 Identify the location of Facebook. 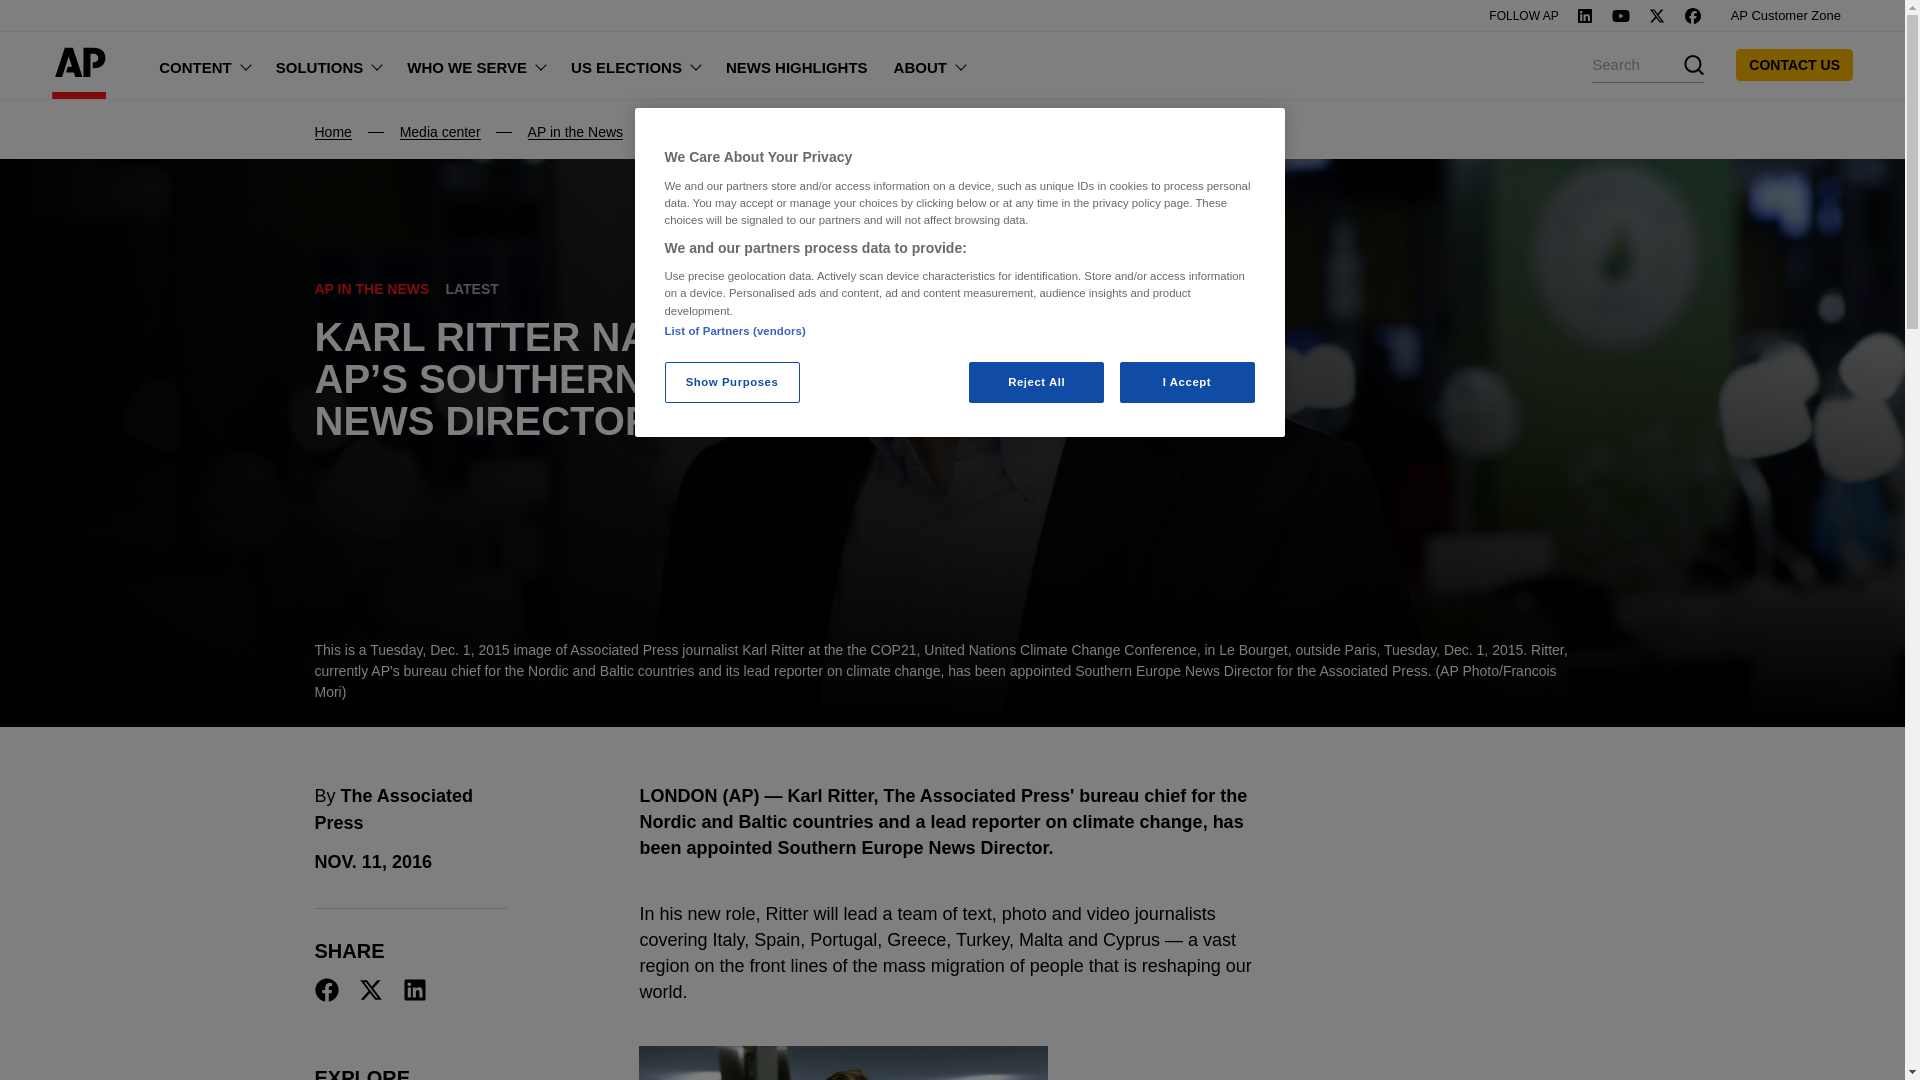
(1693, 15).